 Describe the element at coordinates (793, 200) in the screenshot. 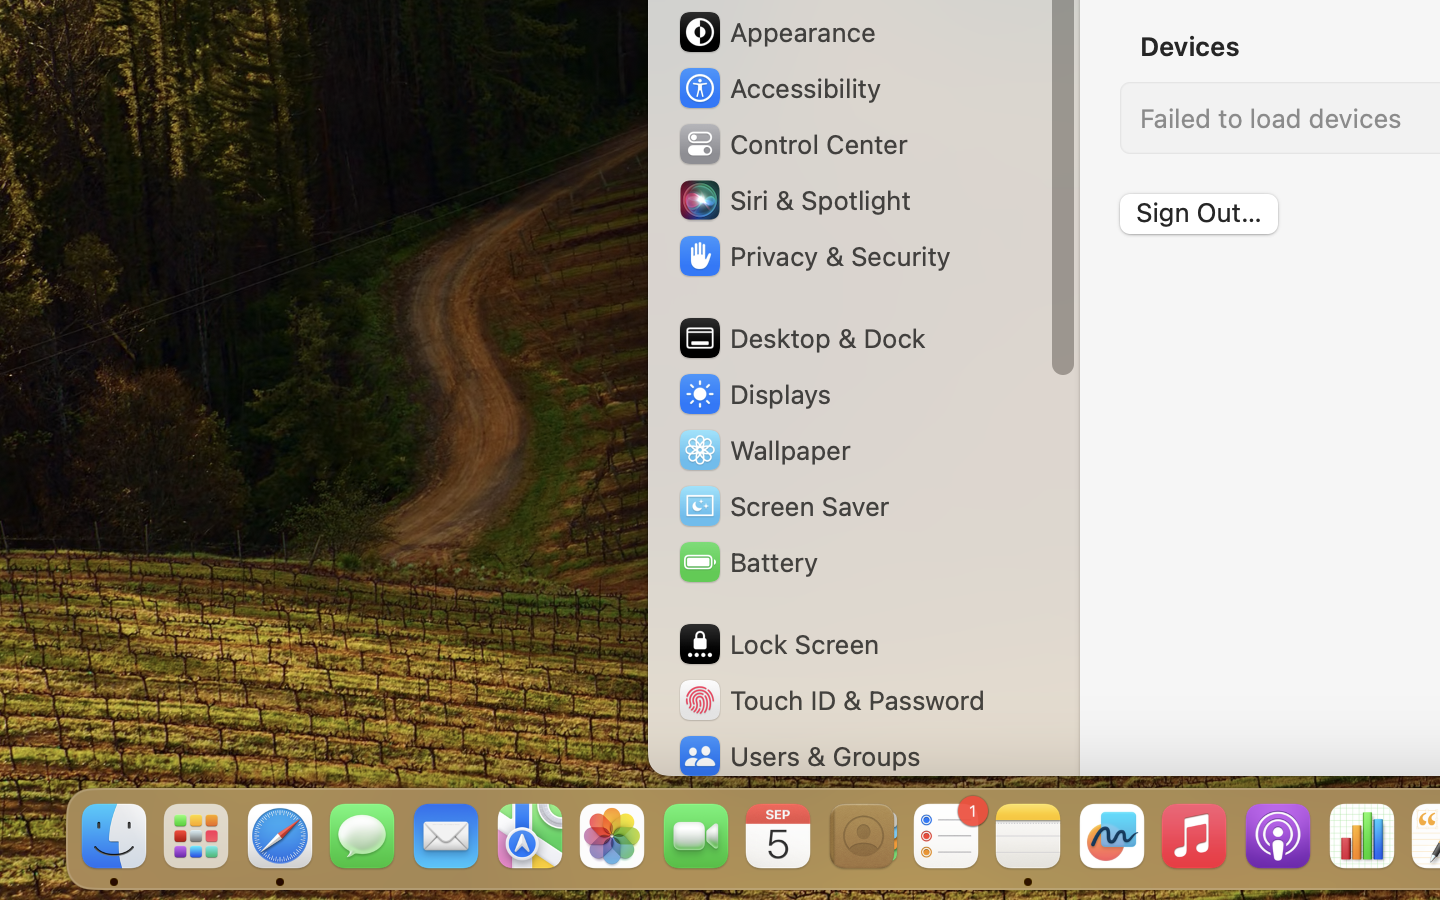

I see `Siri & Spotlight` at that location.